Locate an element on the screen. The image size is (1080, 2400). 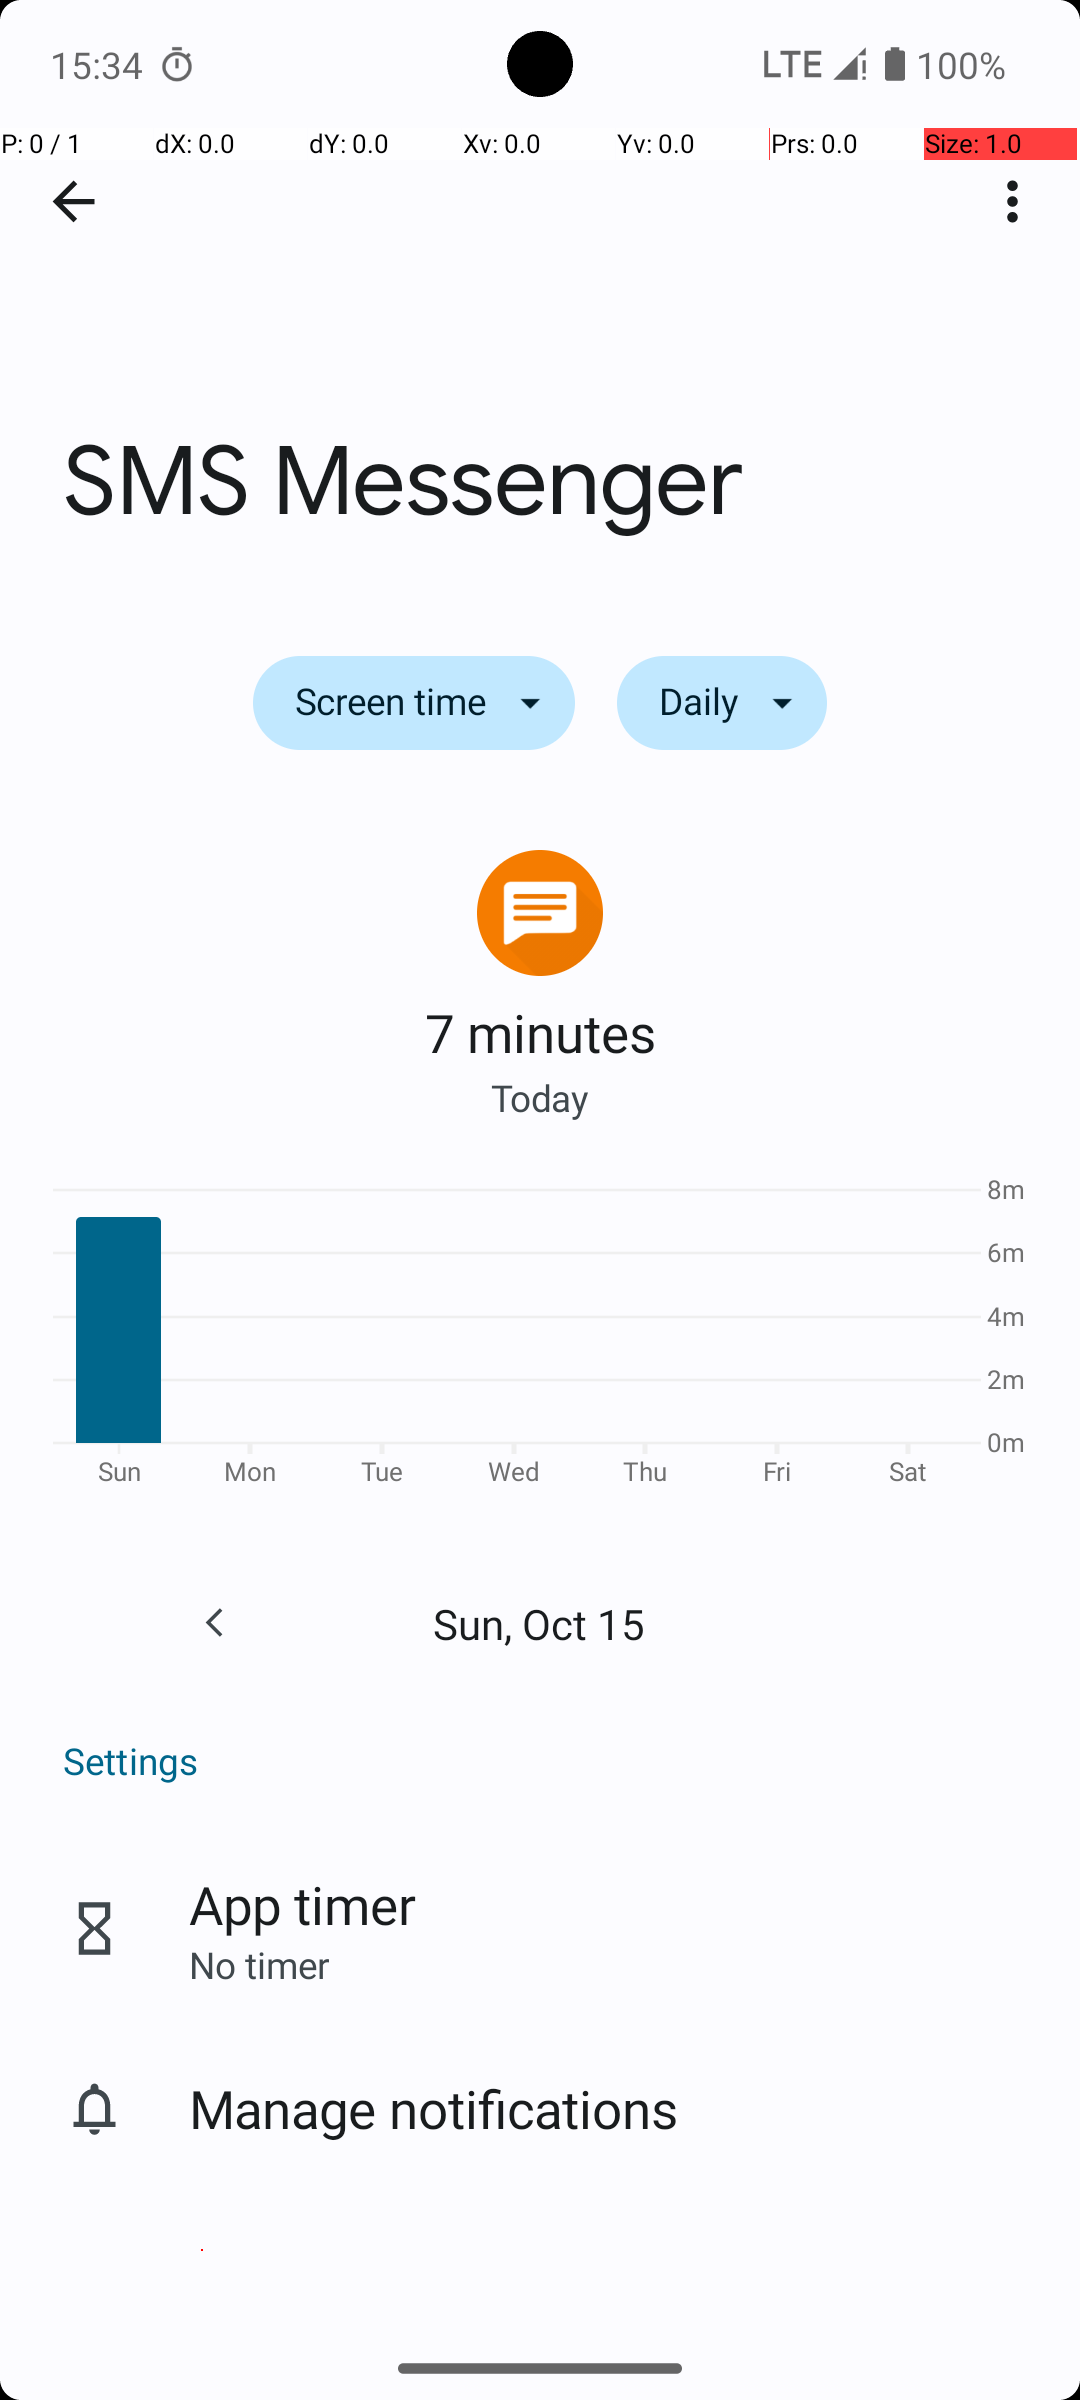
No timer is located at coordinates (259, 1964).